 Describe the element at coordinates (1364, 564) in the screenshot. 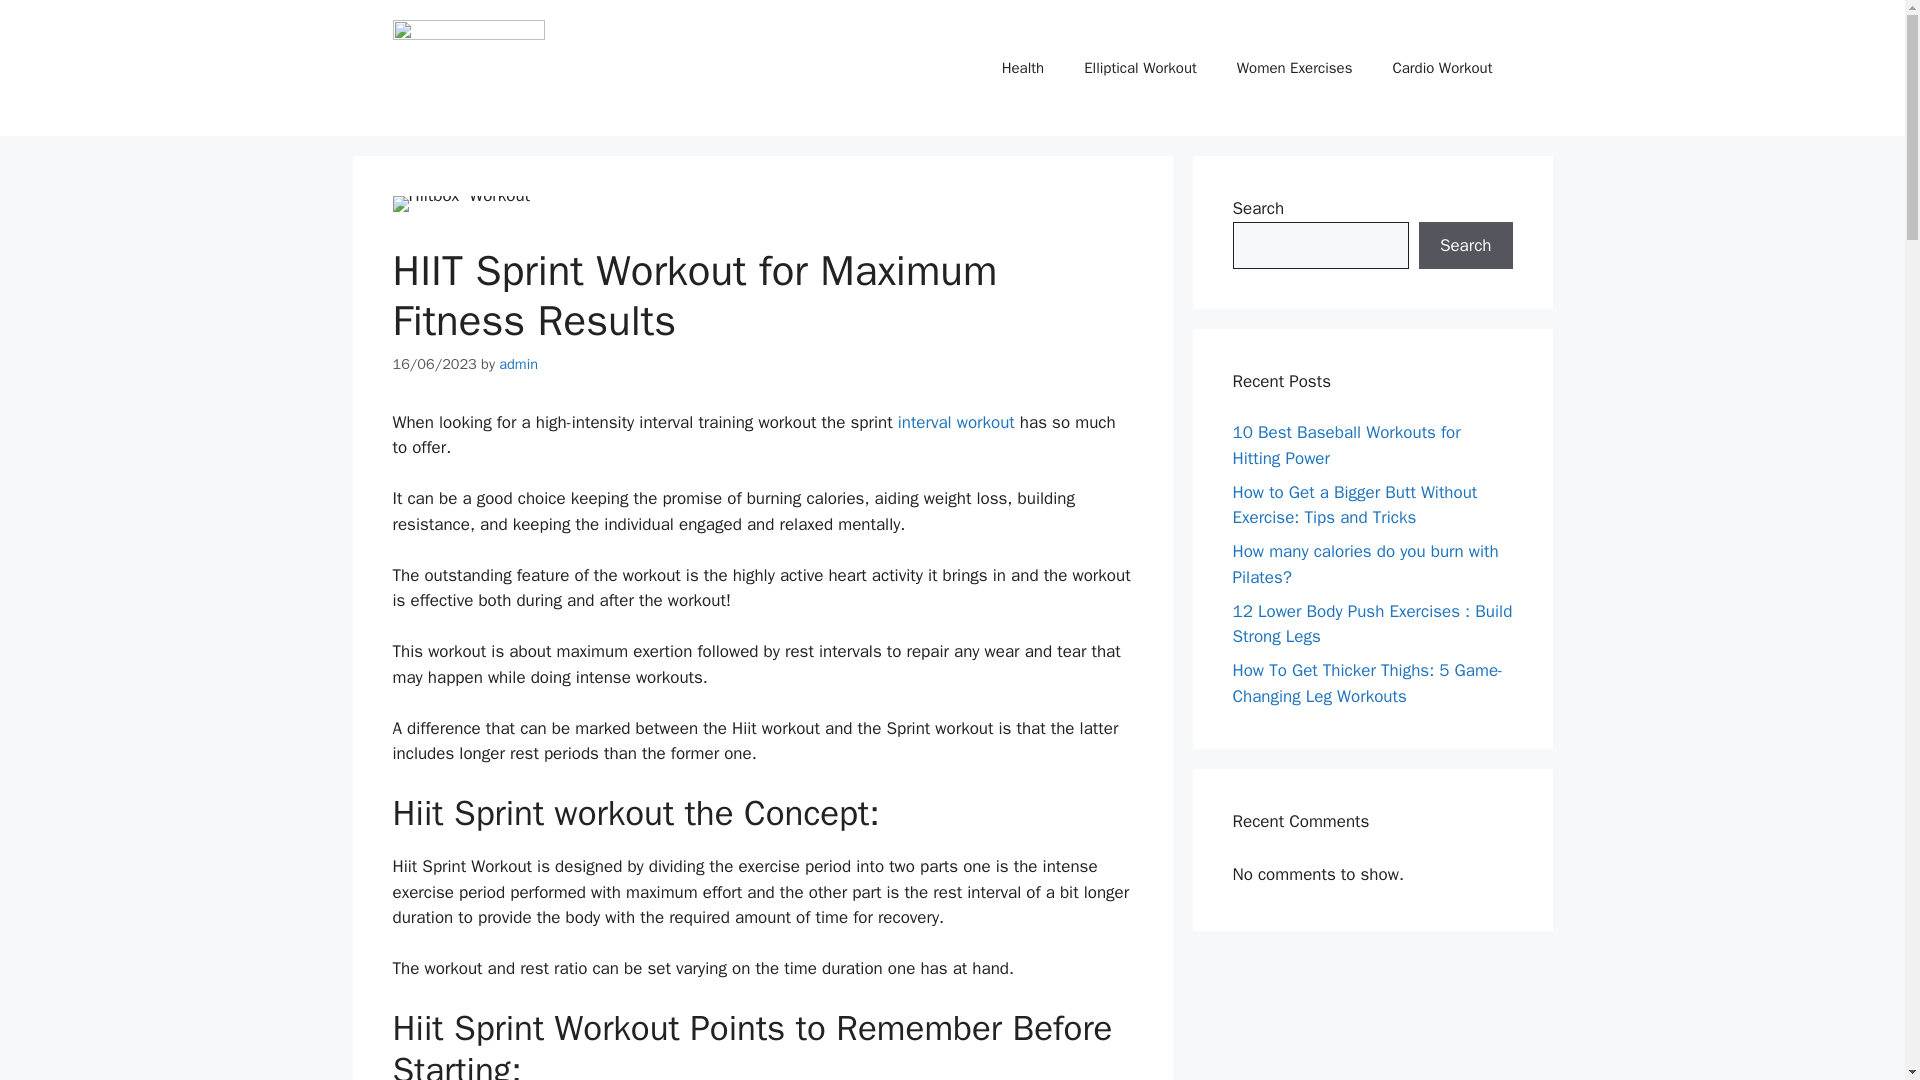

I see `How many calories do you burn with Pilates?` at that location.